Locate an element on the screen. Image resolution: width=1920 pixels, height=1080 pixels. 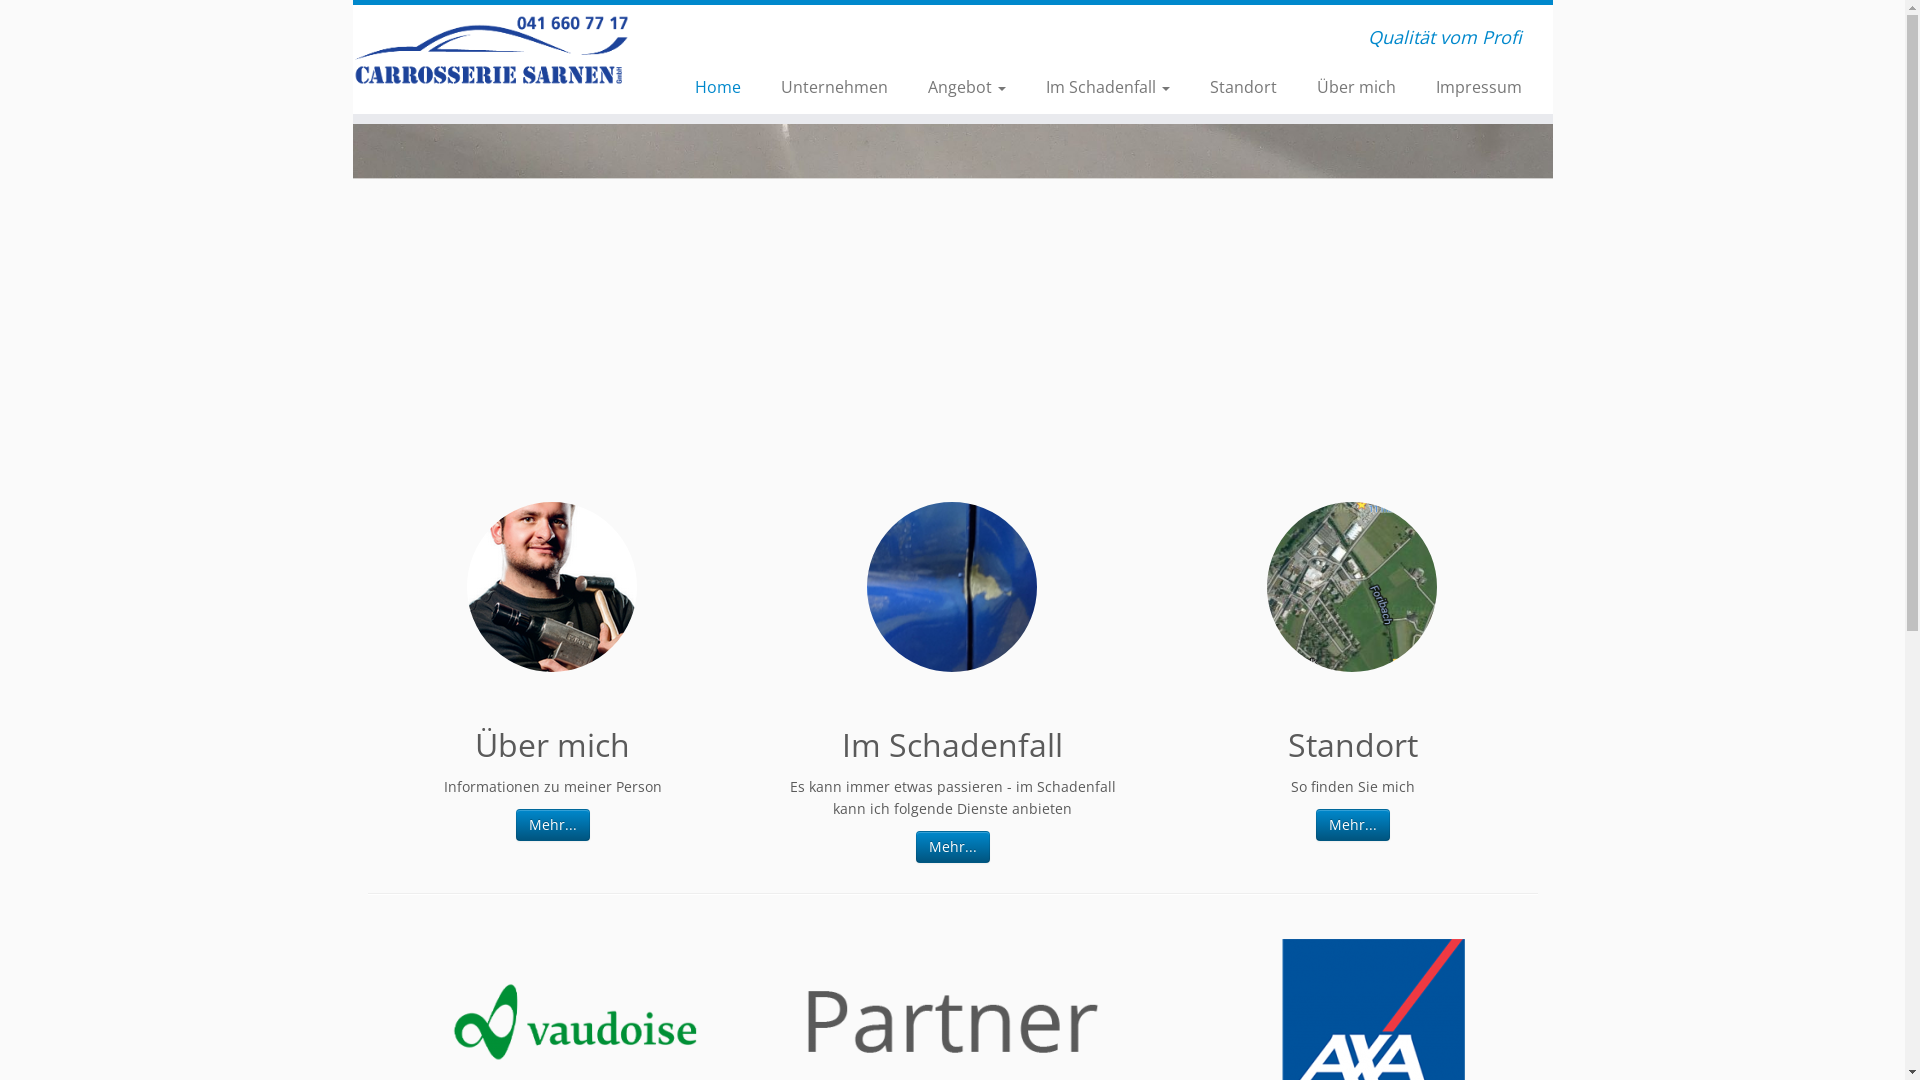
Mehr... is located at coordinates (953, 847).